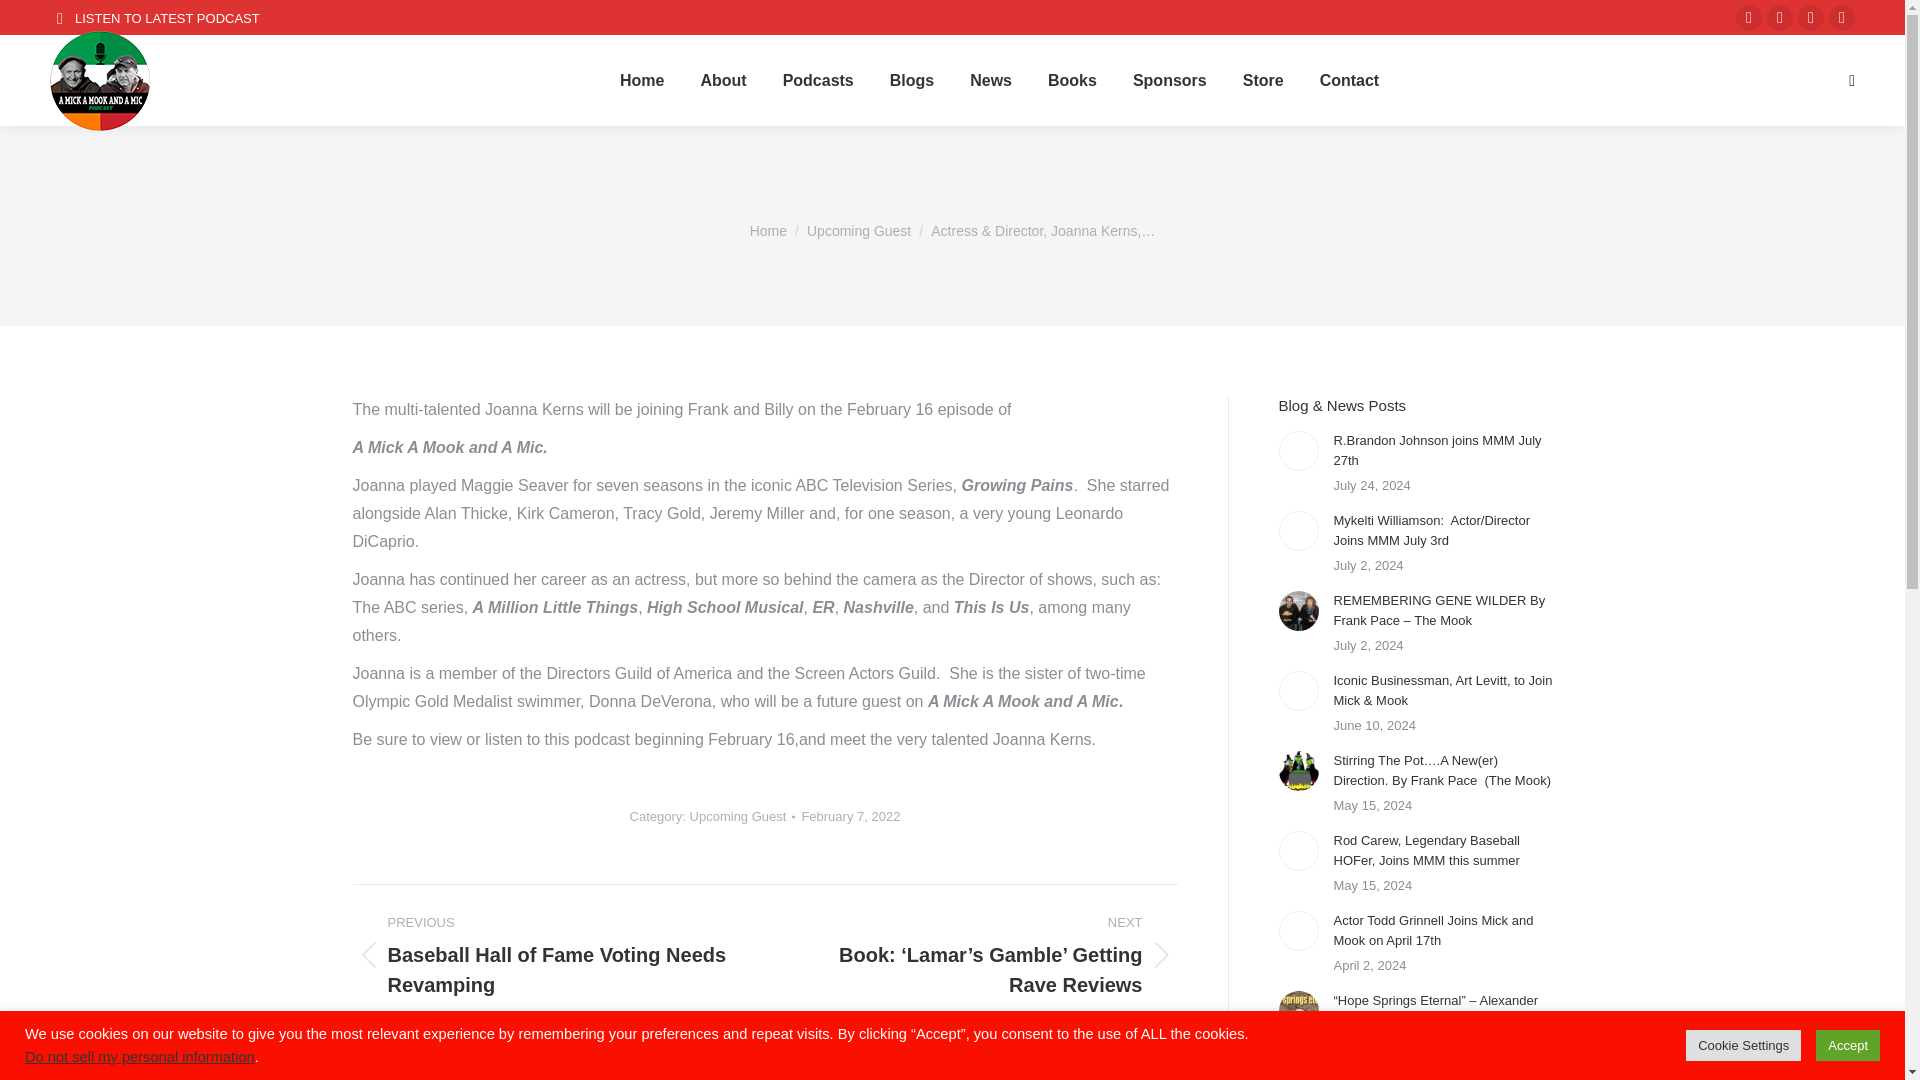  I want to click on Instagram page opens in new window, so click(1810, 18).